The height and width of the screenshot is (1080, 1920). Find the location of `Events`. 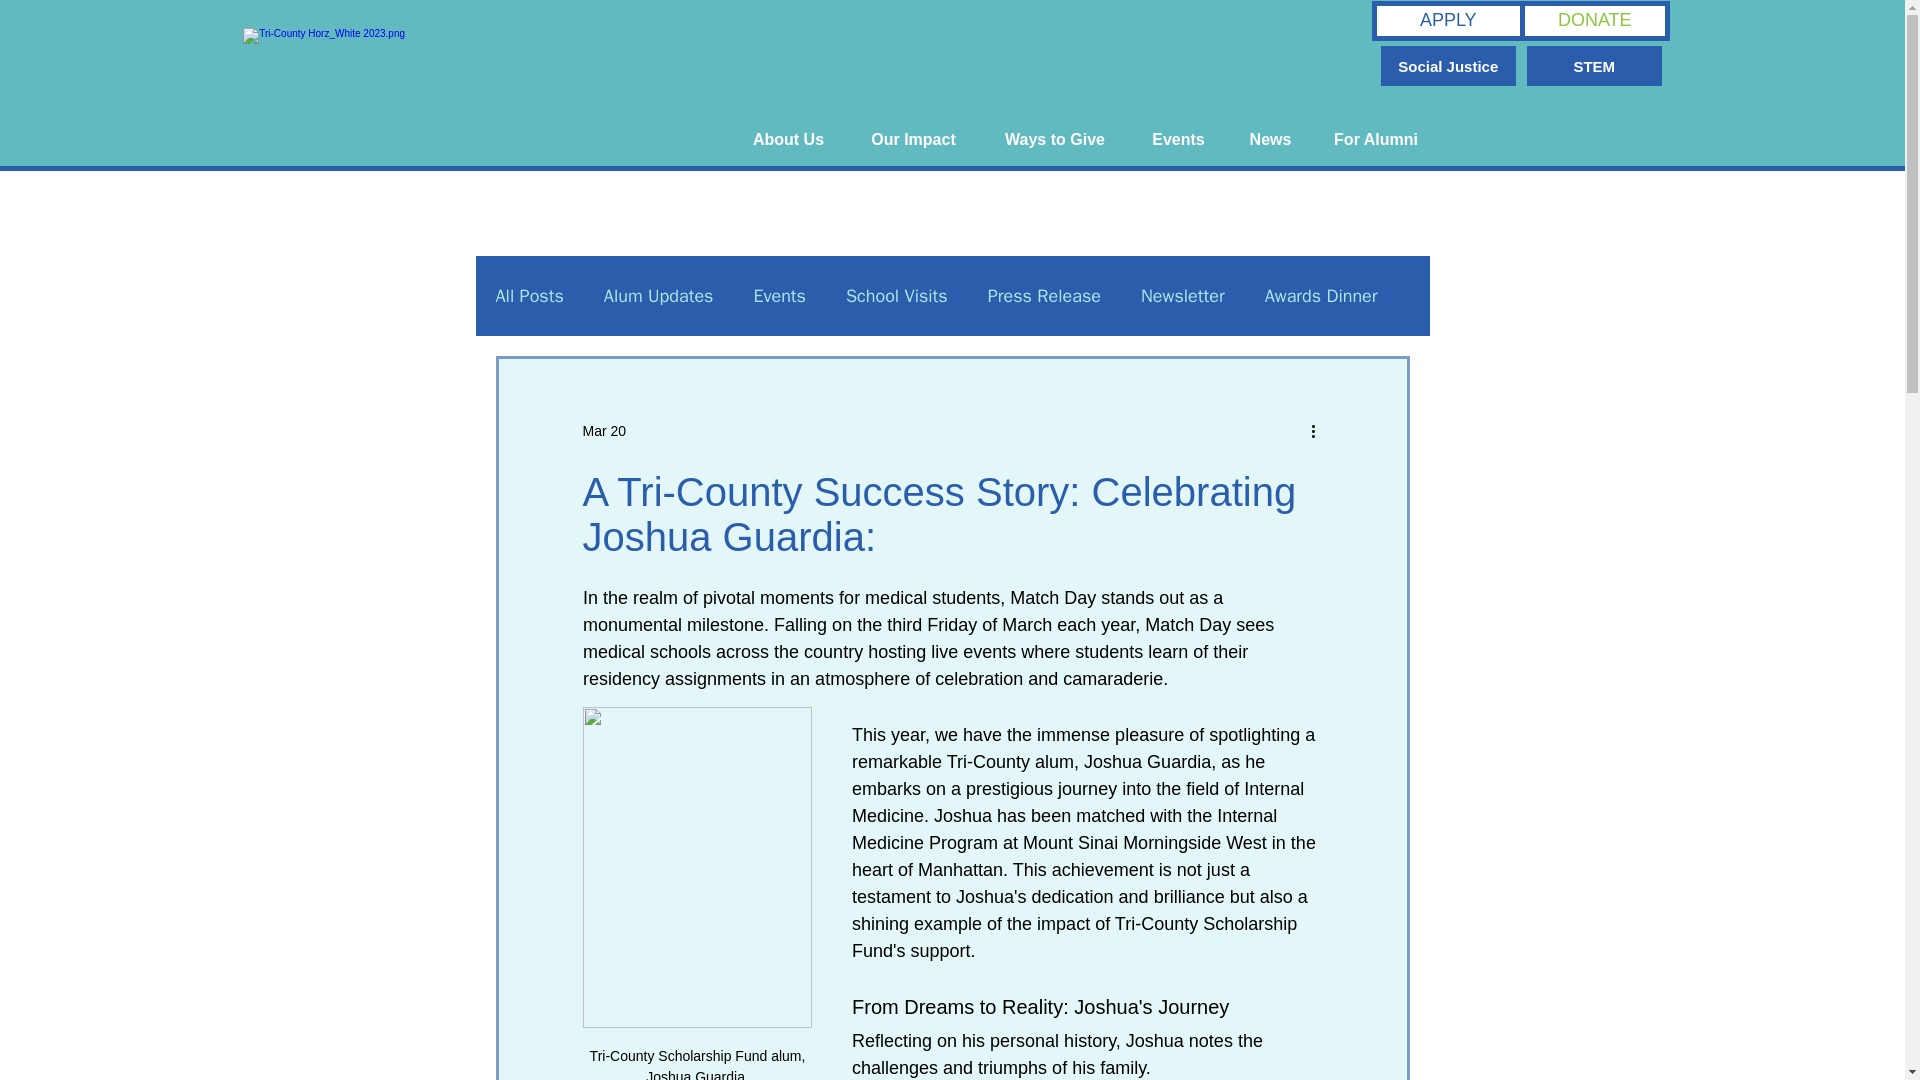

Events is located at coordinates (1179, 140).